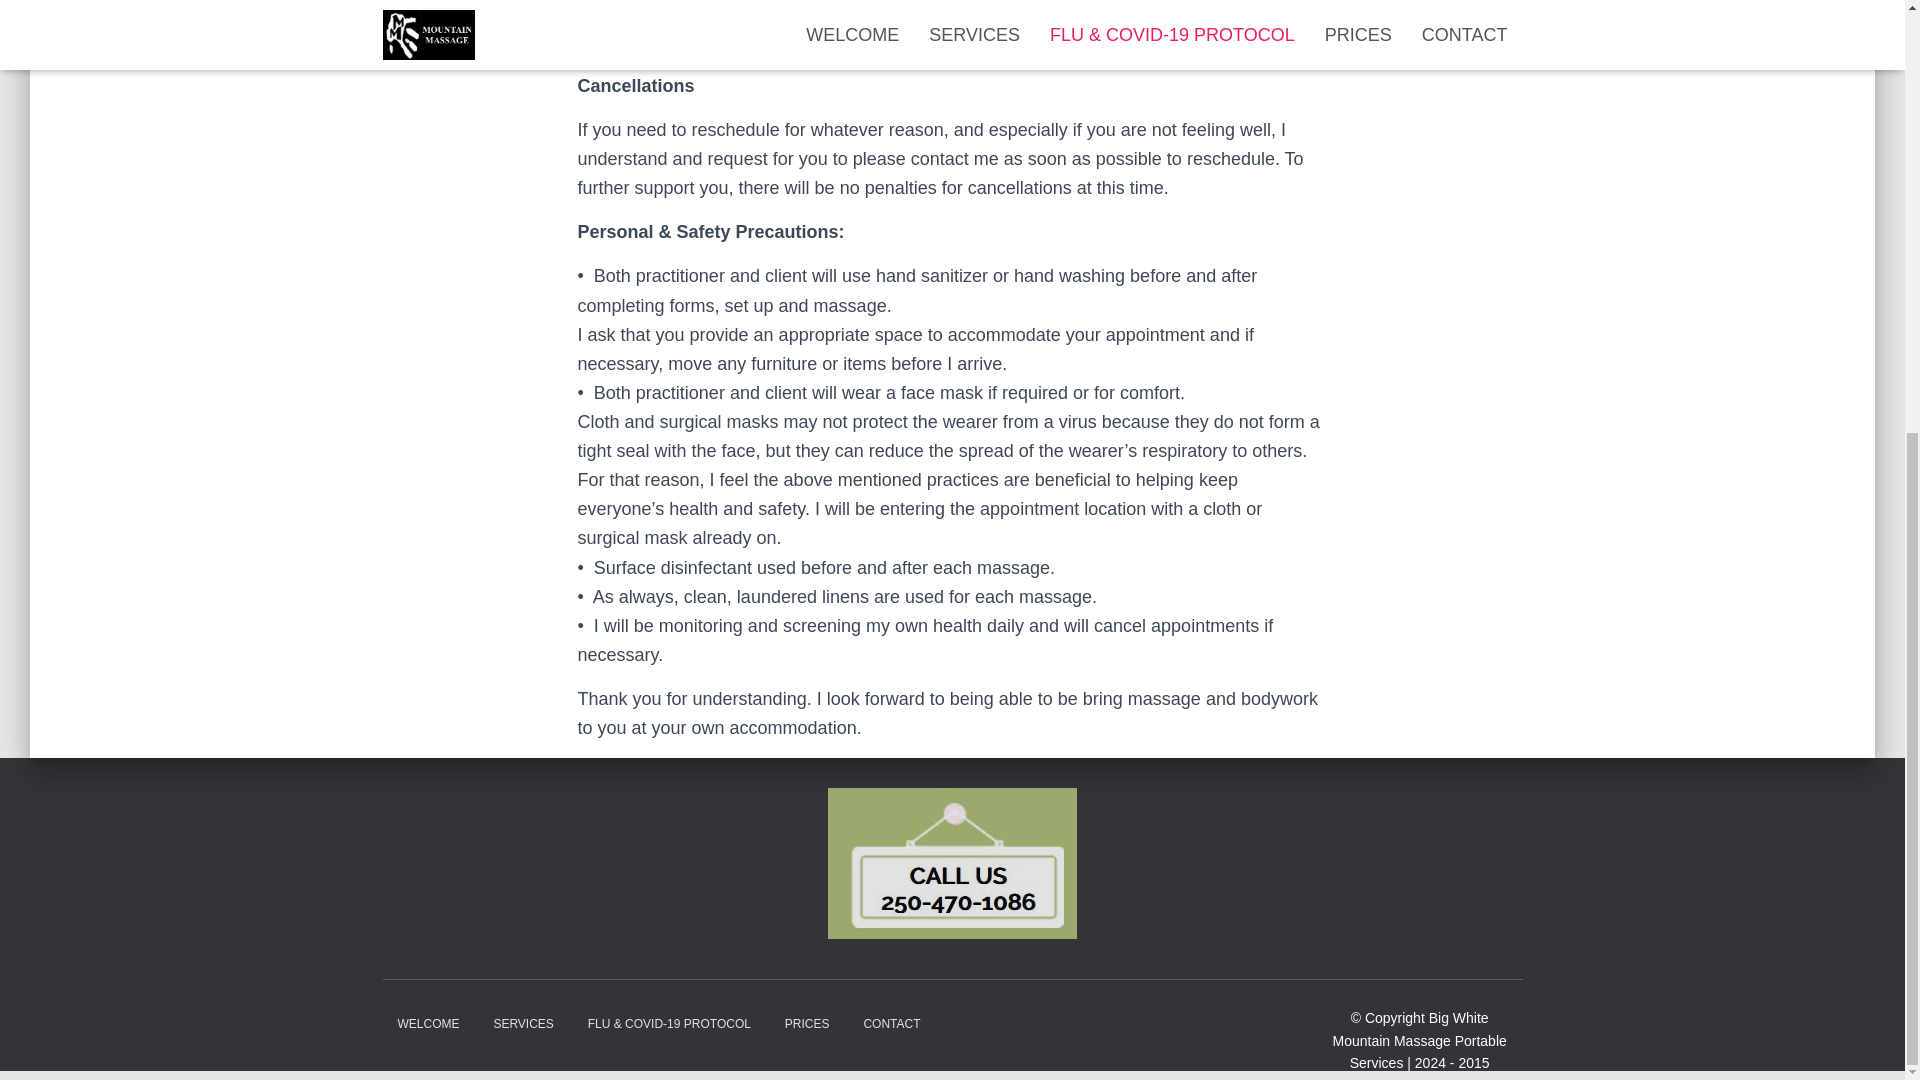 The height and width of the screenshot is (1080, 1920). Describe the element at coordinates (428, 1024) in the screenshot. I see `WELCOME` at that location.